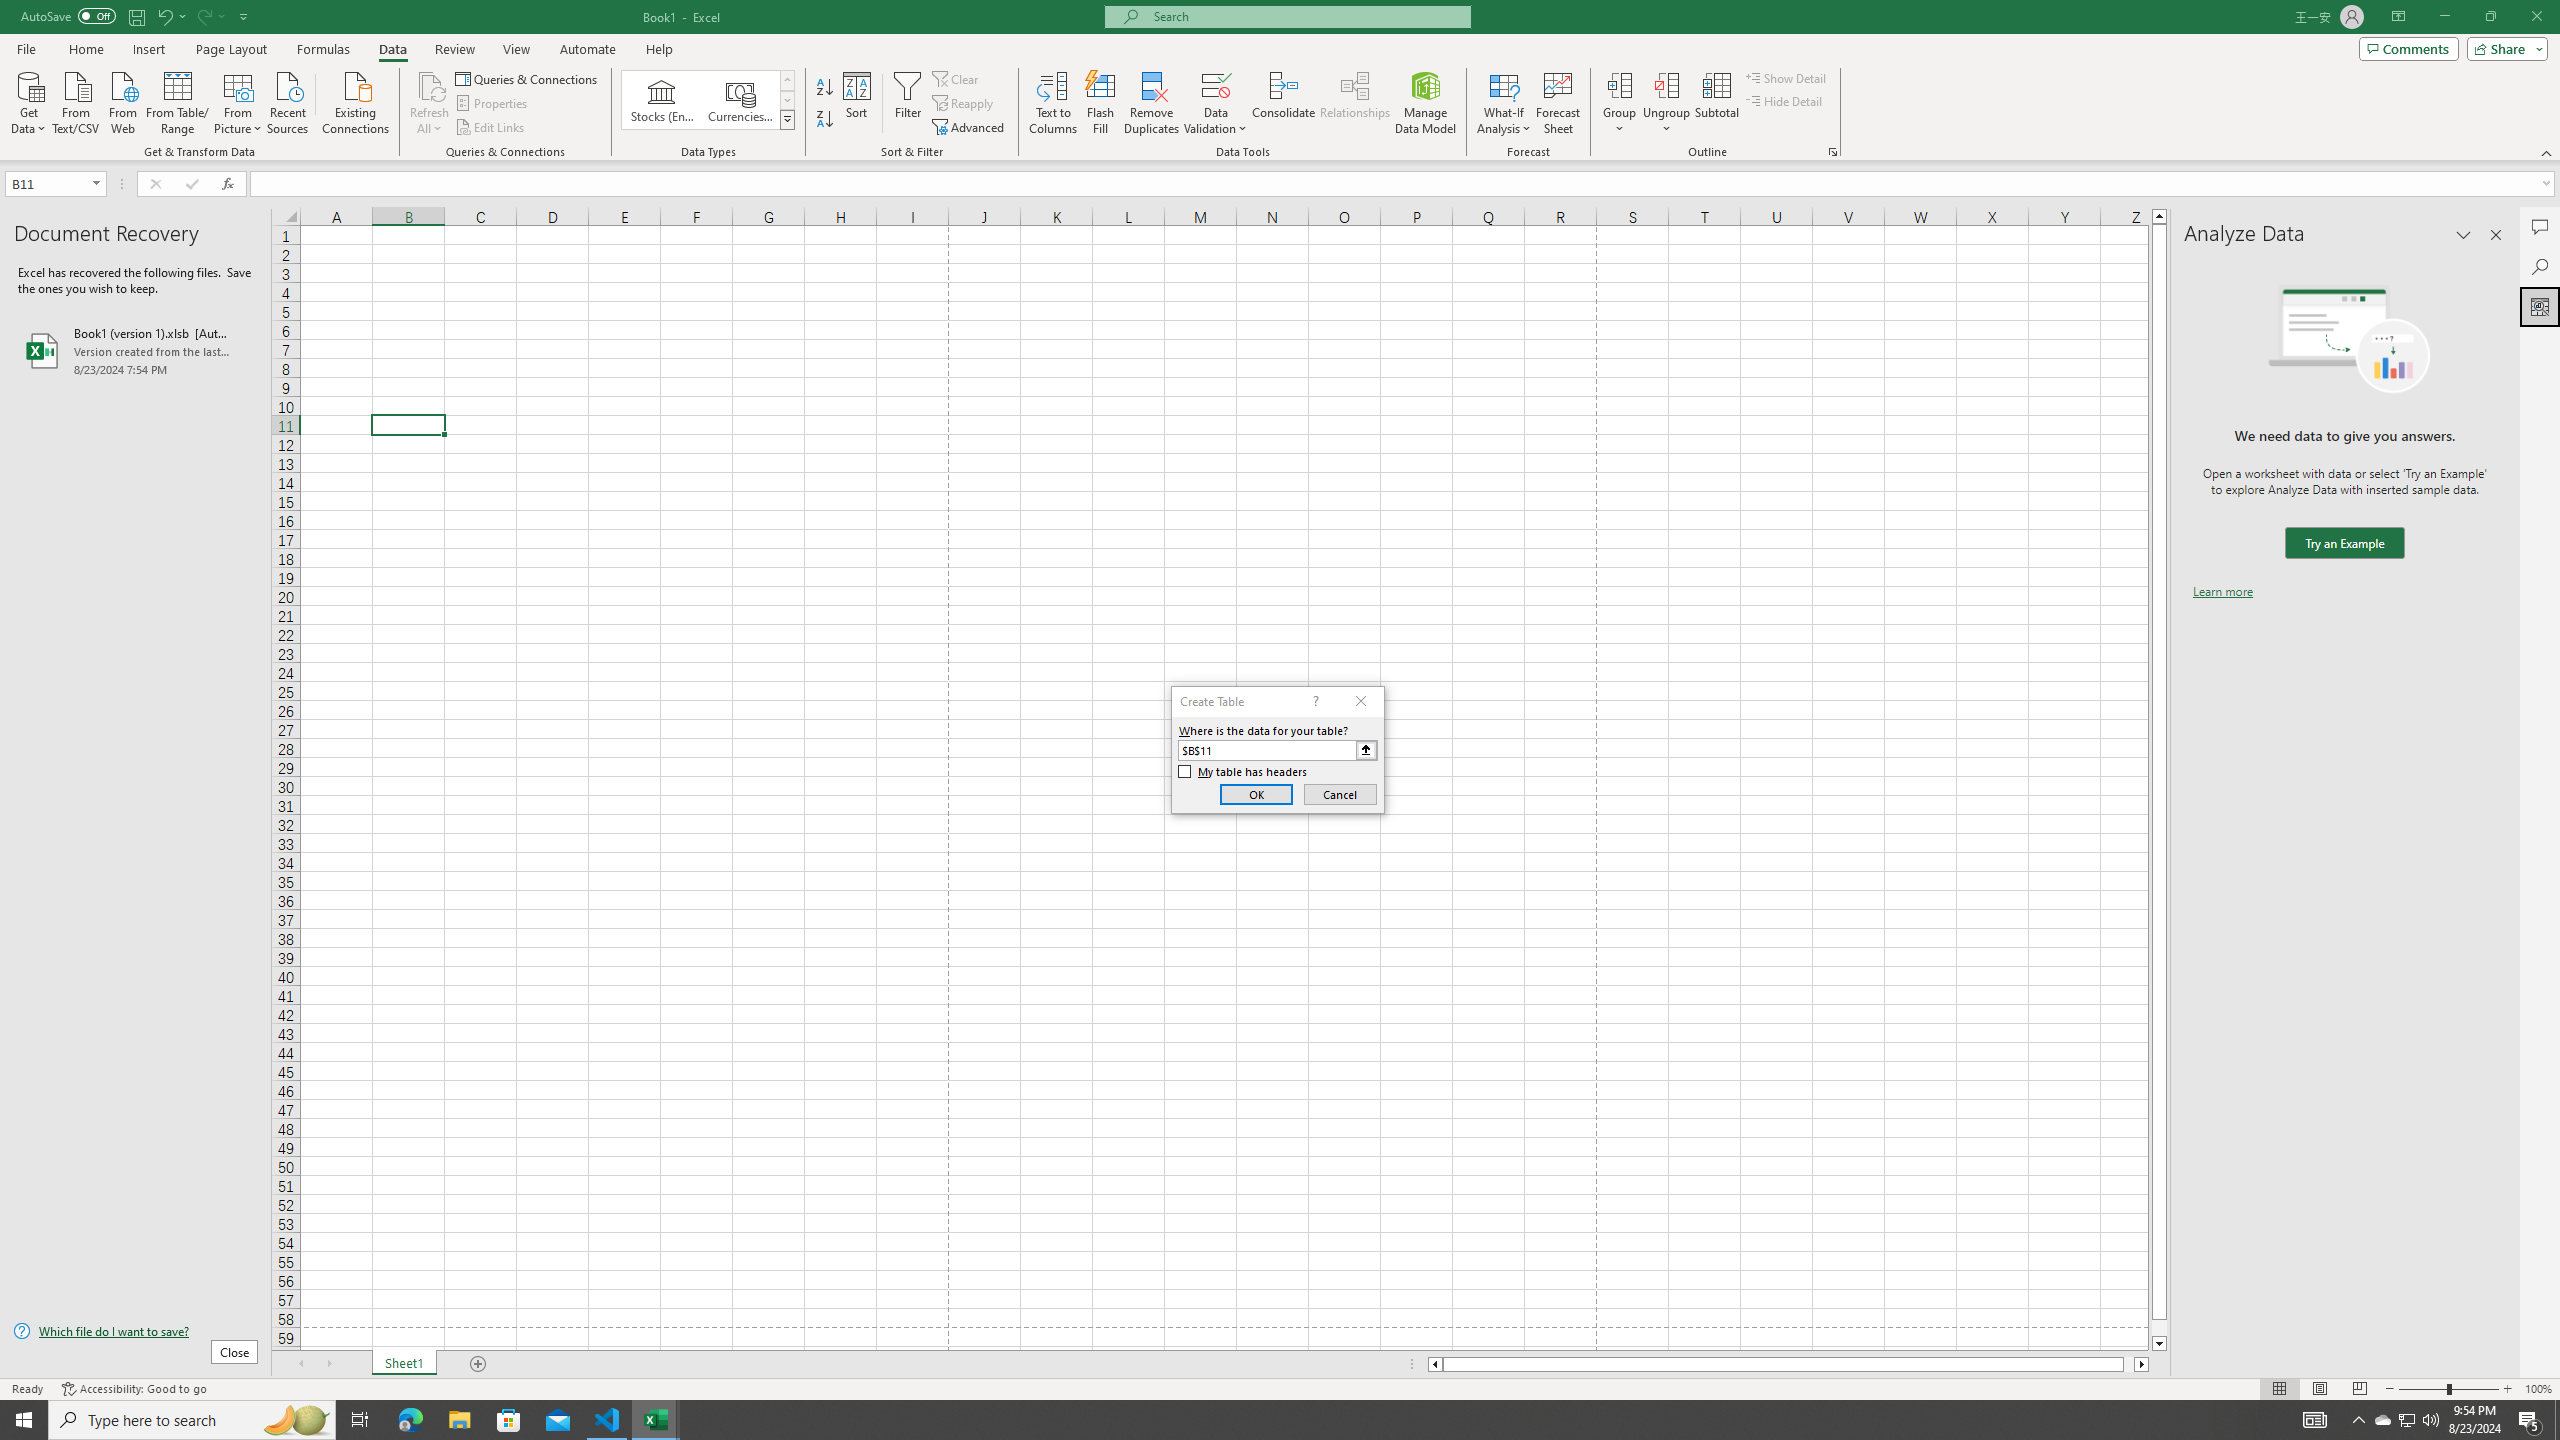 The height and width of the screenshot is (1440, 2560). I want to click on Share, so click(2504, 48).